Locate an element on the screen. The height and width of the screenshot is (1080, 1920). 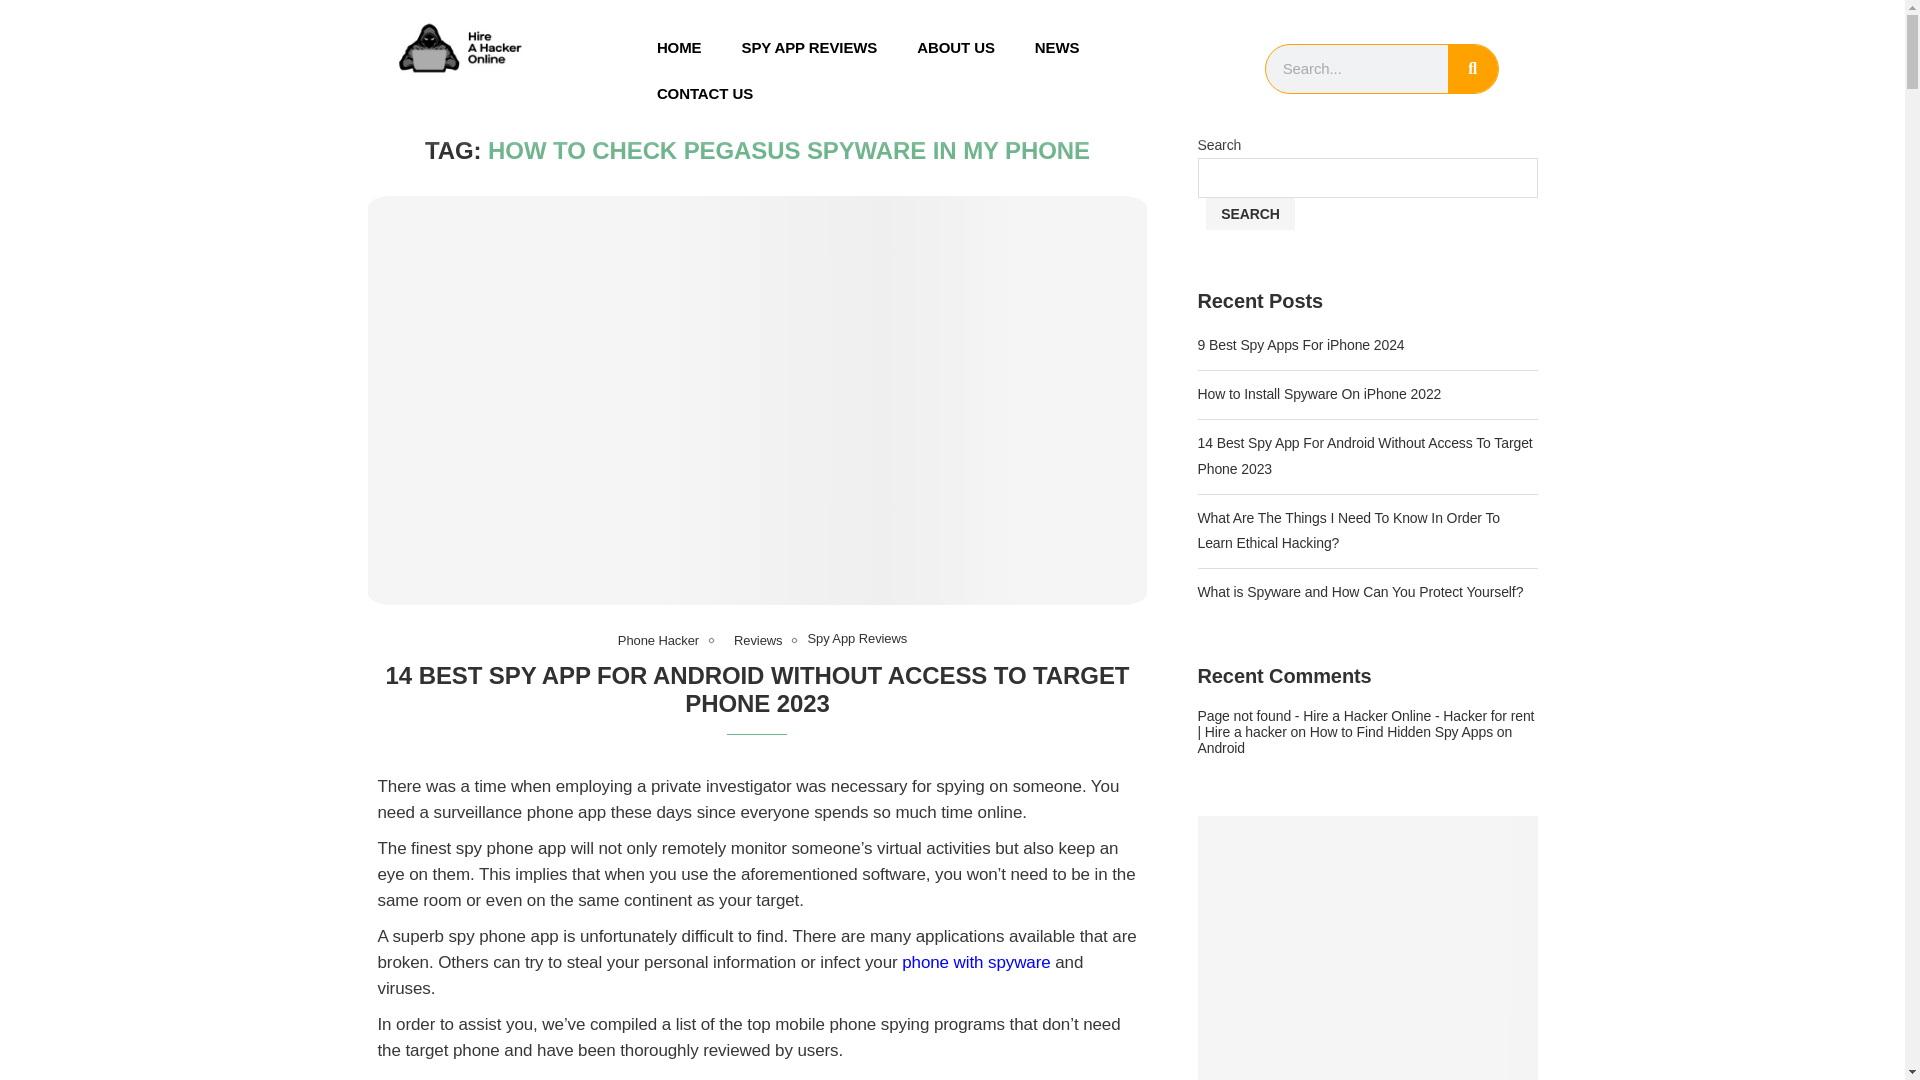
phone with spyware is located at coordinates (976, 962).